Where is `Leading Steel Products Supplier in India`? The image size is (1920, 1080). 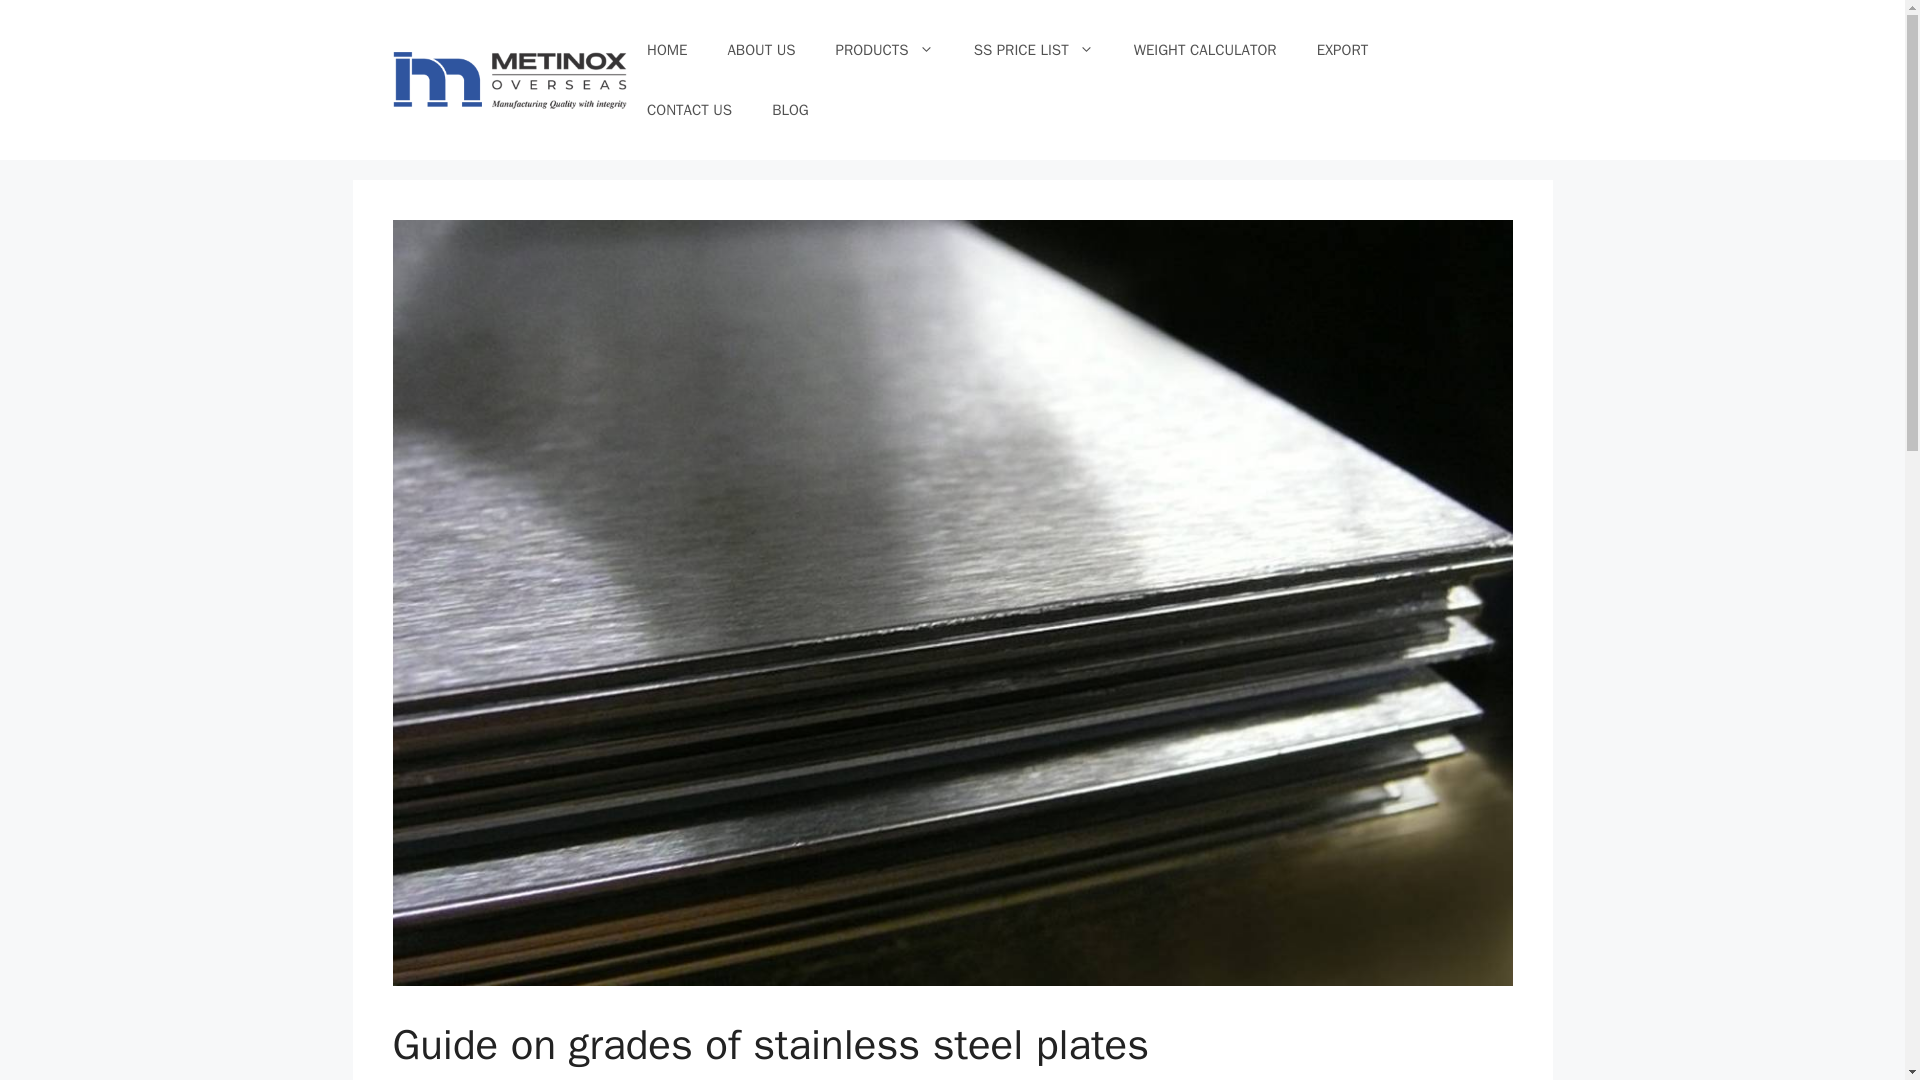
Leading Steel Products Supplier in India is located at coordinates (509, 80).